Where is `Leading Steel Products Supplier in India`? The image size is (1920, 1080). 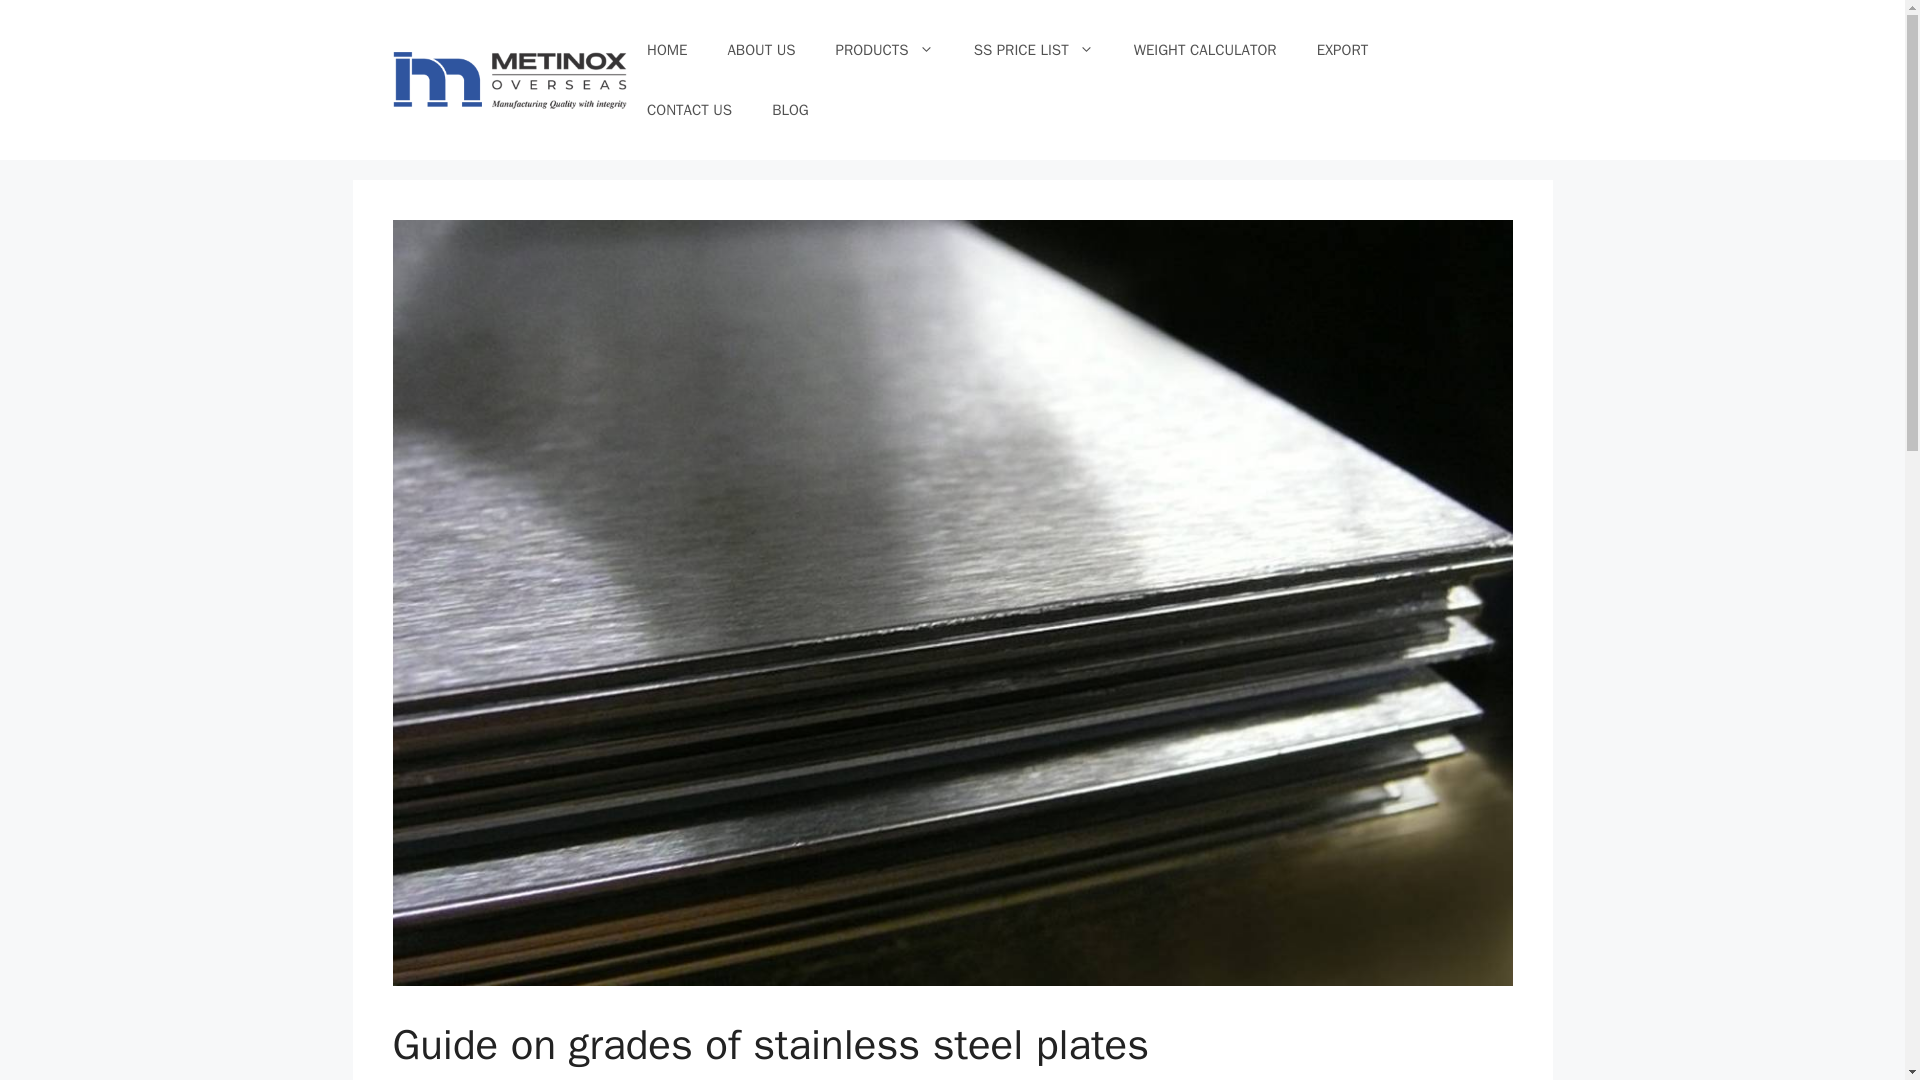
Leading Steel Products Supplier in India is located at coordinates (509, 80).